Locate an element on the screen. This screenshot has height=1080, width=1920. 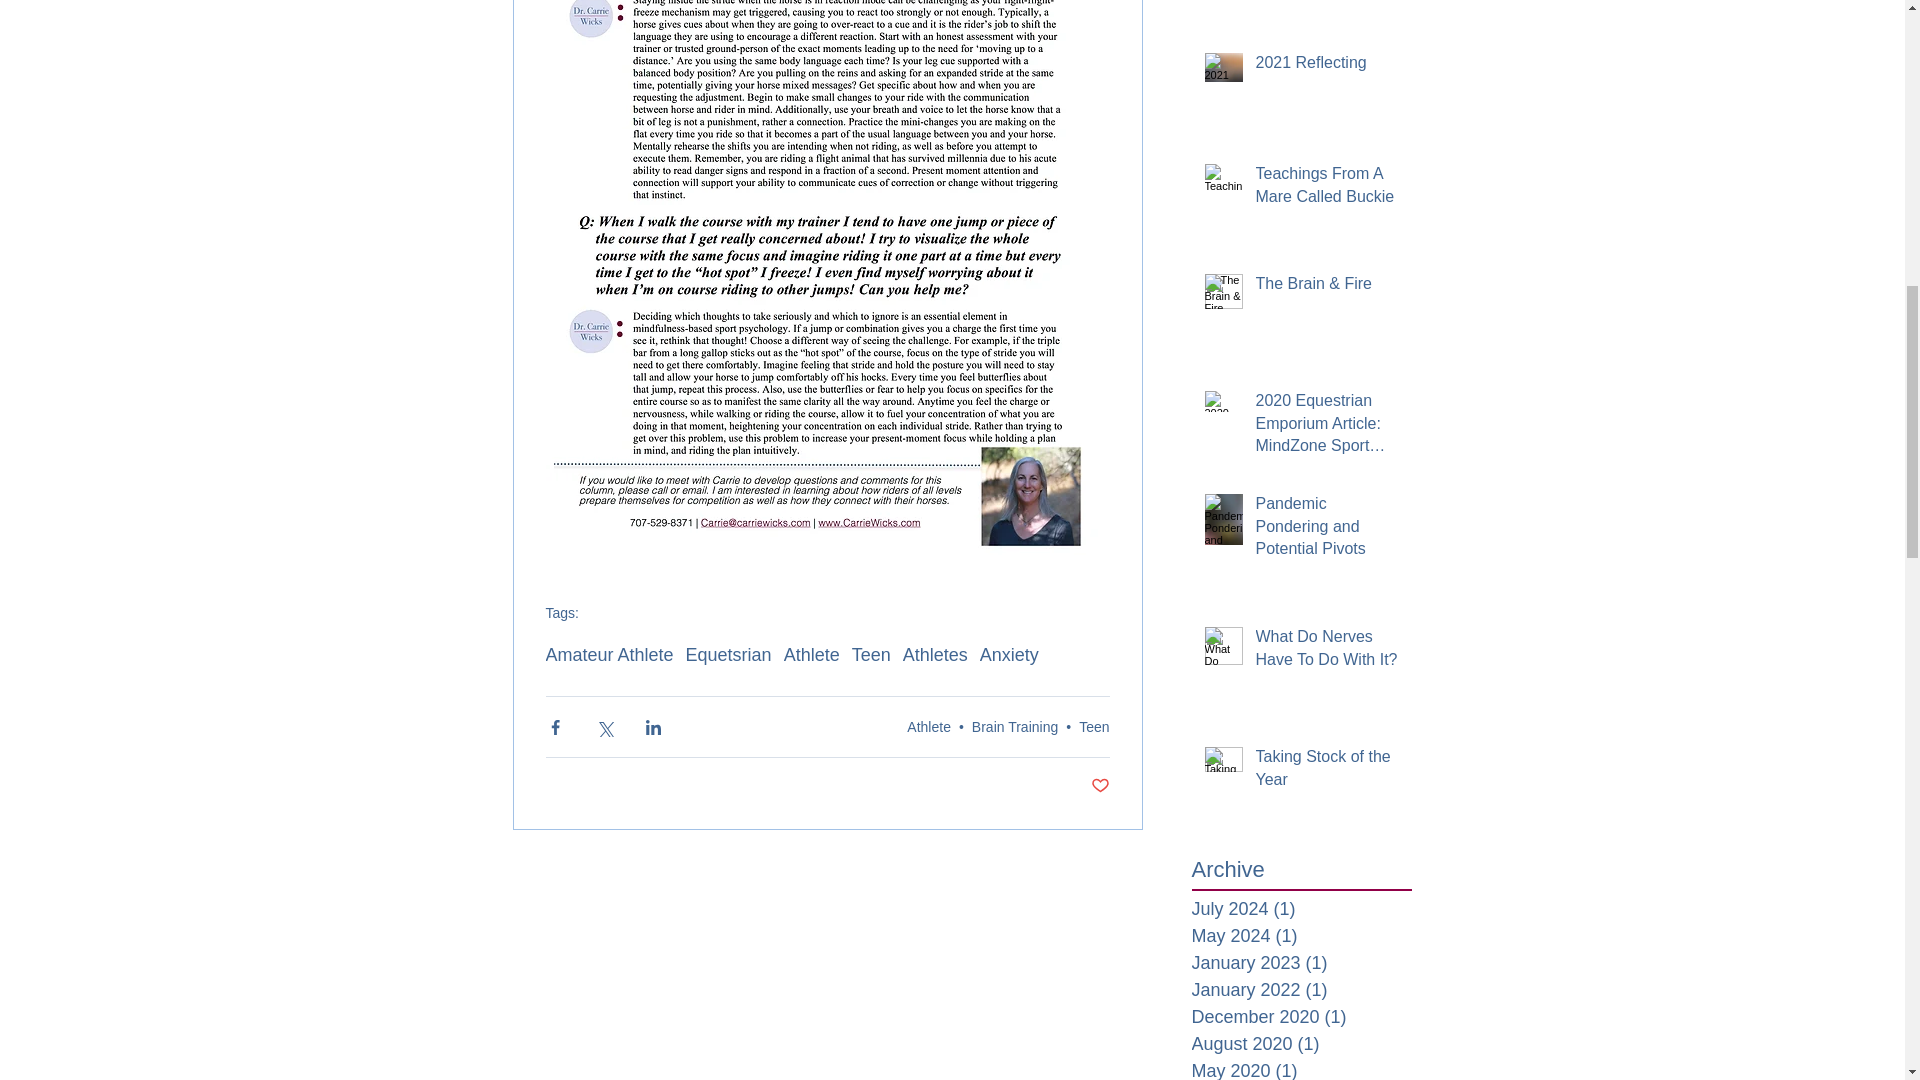
Anxiety is located at coordinates (1008, 655).